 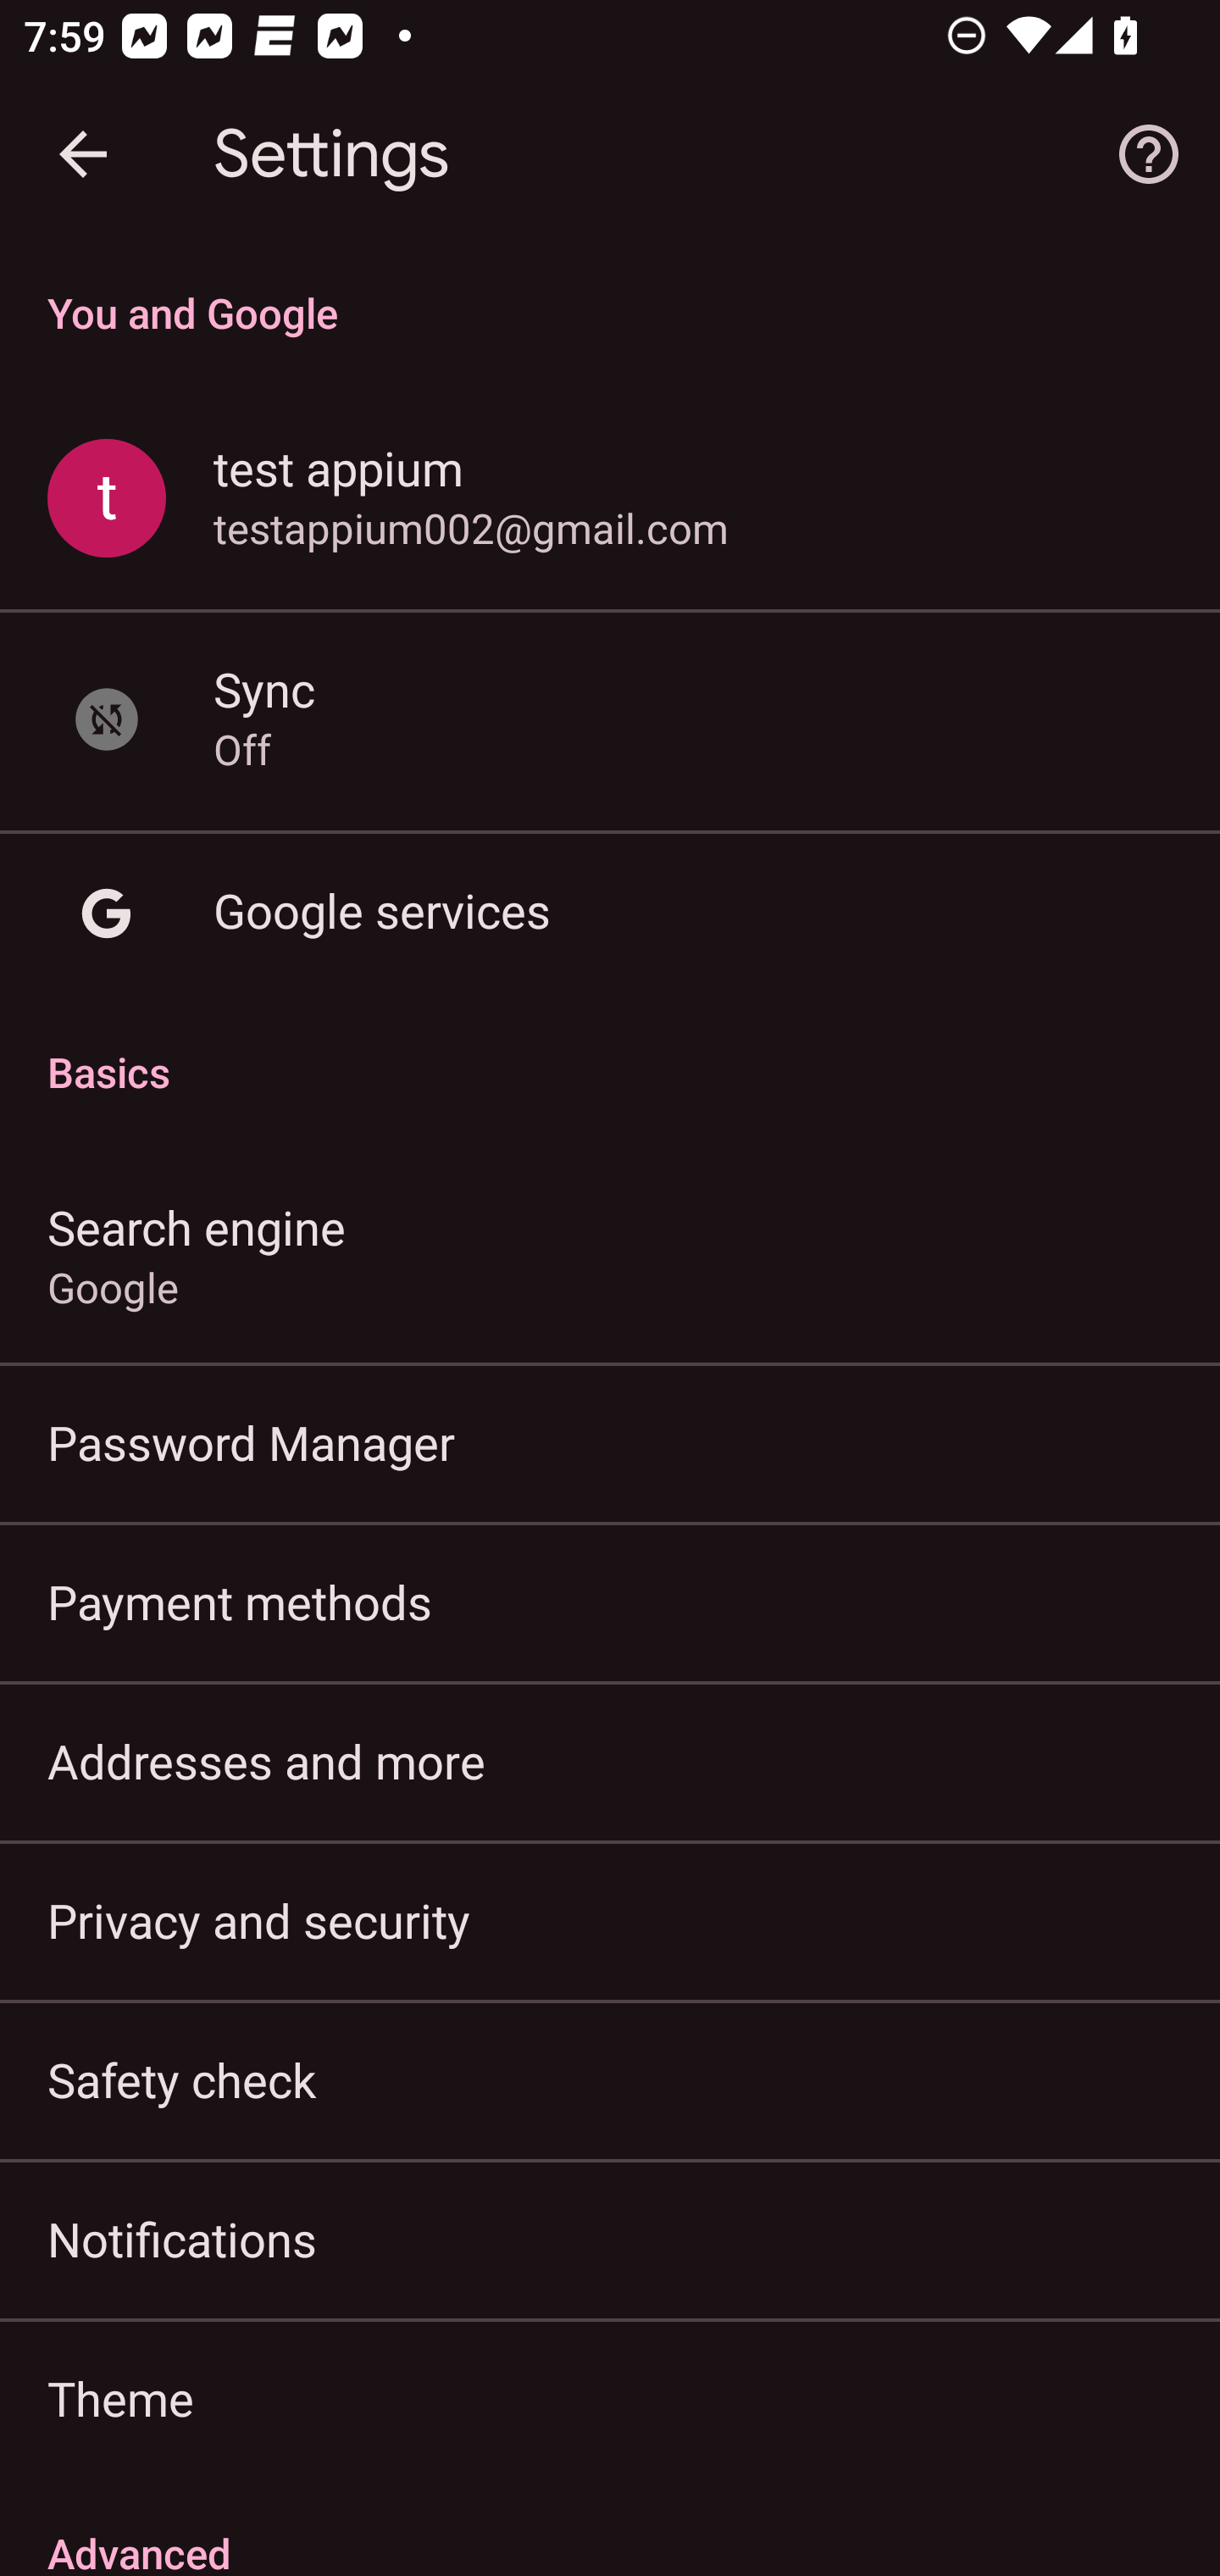 What do you see at coordinates (1149, 154) in the screenshot?
I see `Help & feedback` at bounding box center [1149, 154].